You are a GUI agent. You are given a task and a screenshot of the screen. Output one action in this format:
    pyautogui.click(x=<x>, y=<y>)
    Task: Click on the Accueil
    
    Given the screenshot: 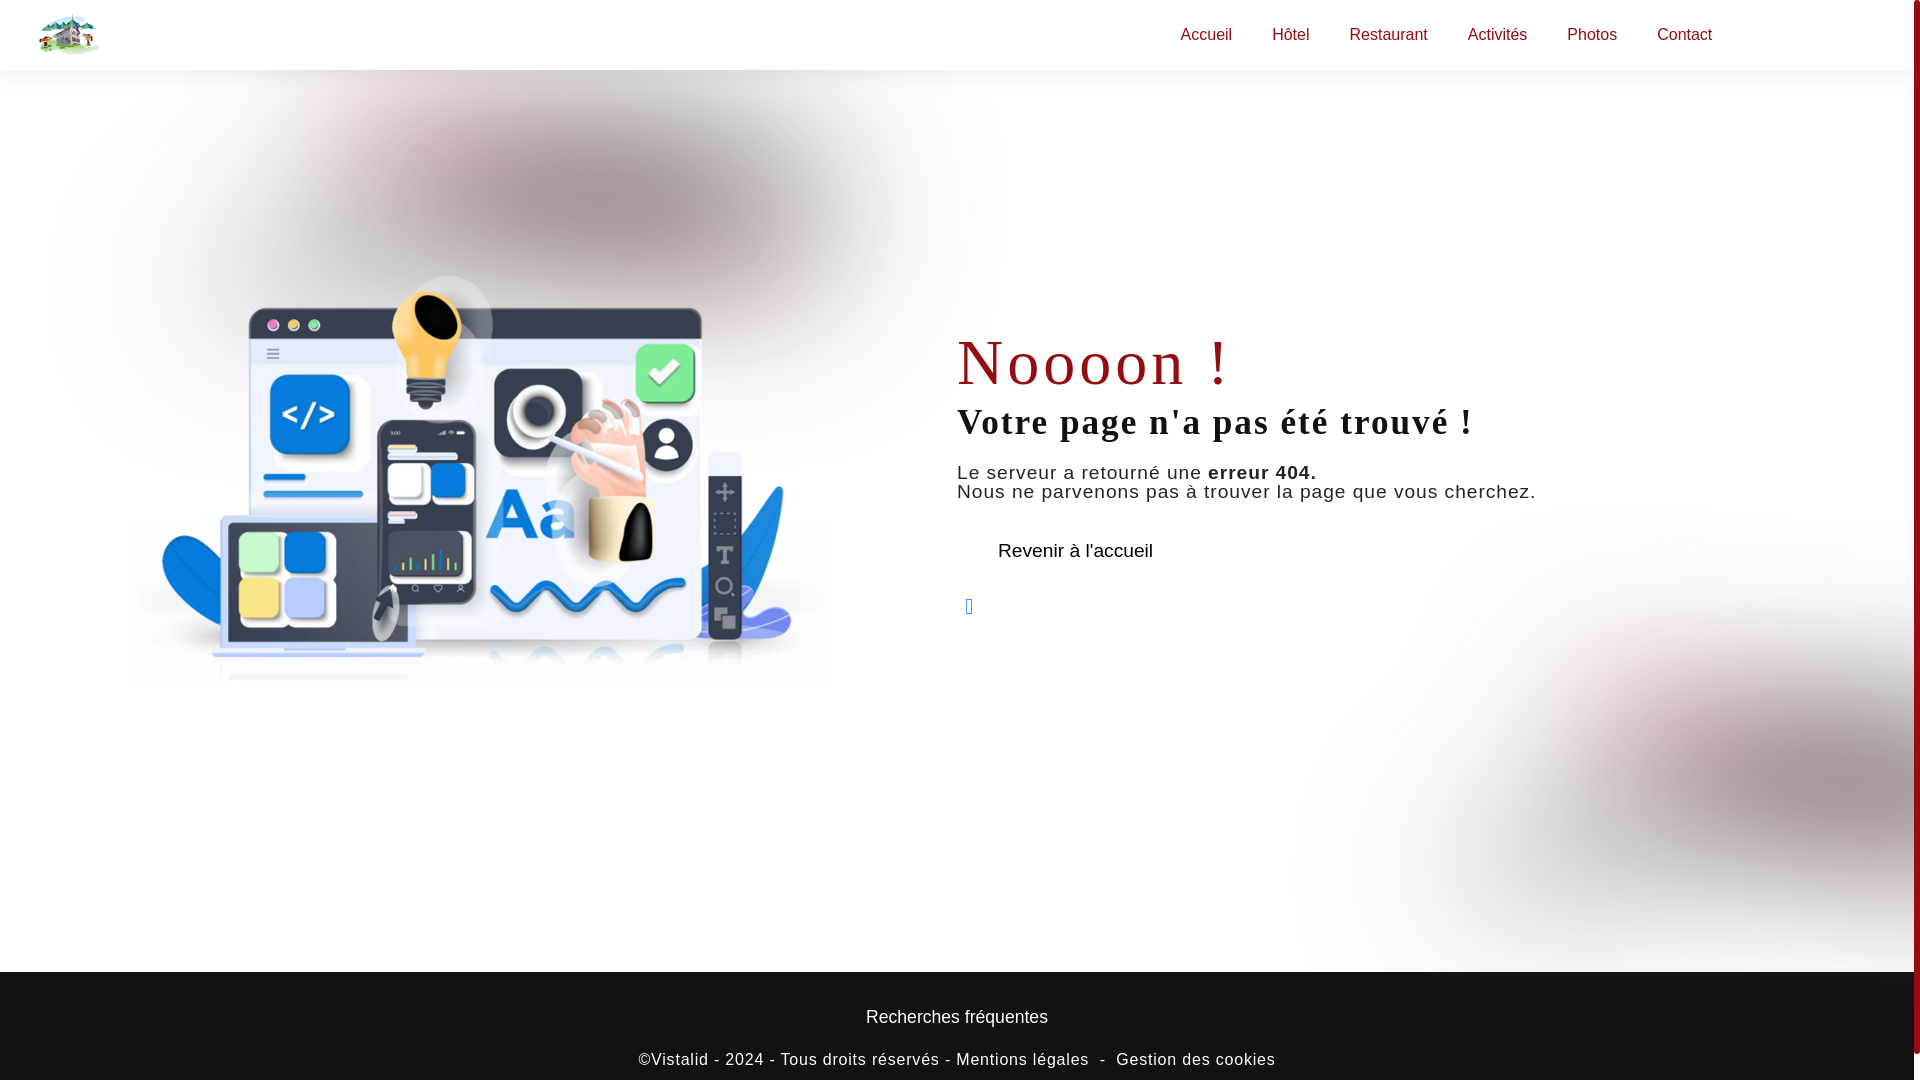 What is the action you would take?
    pyautogui.click(x=1206, y=34)
    